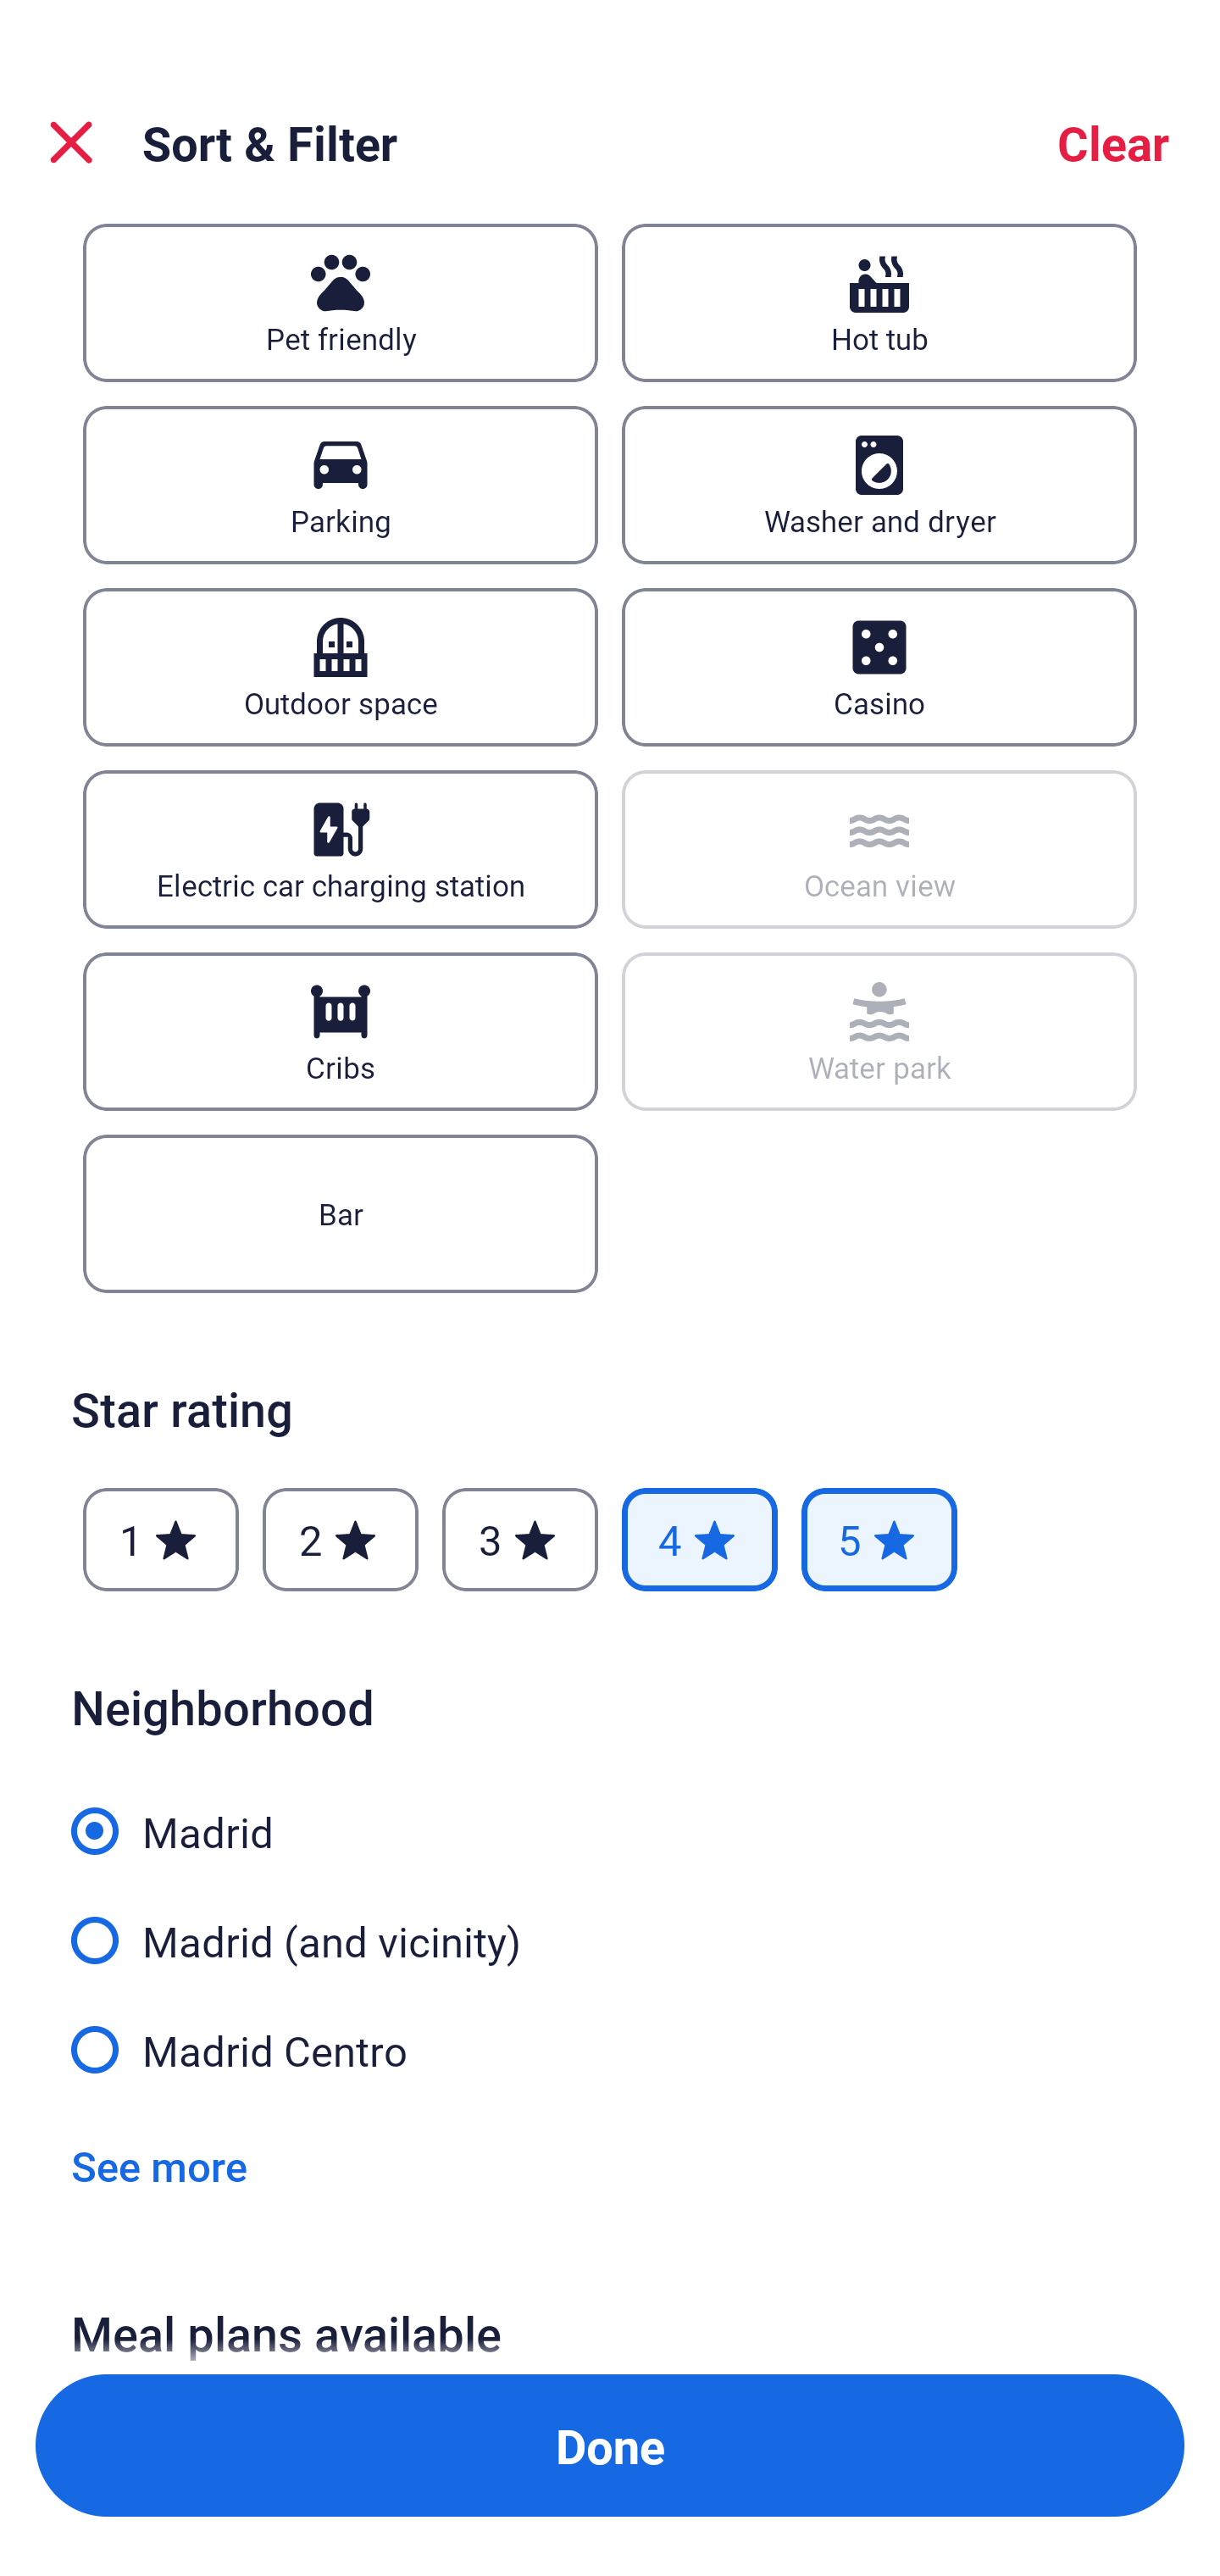  Describe the element at coordinates (879, 667) in the screenshot. I see `Casino` at that location.